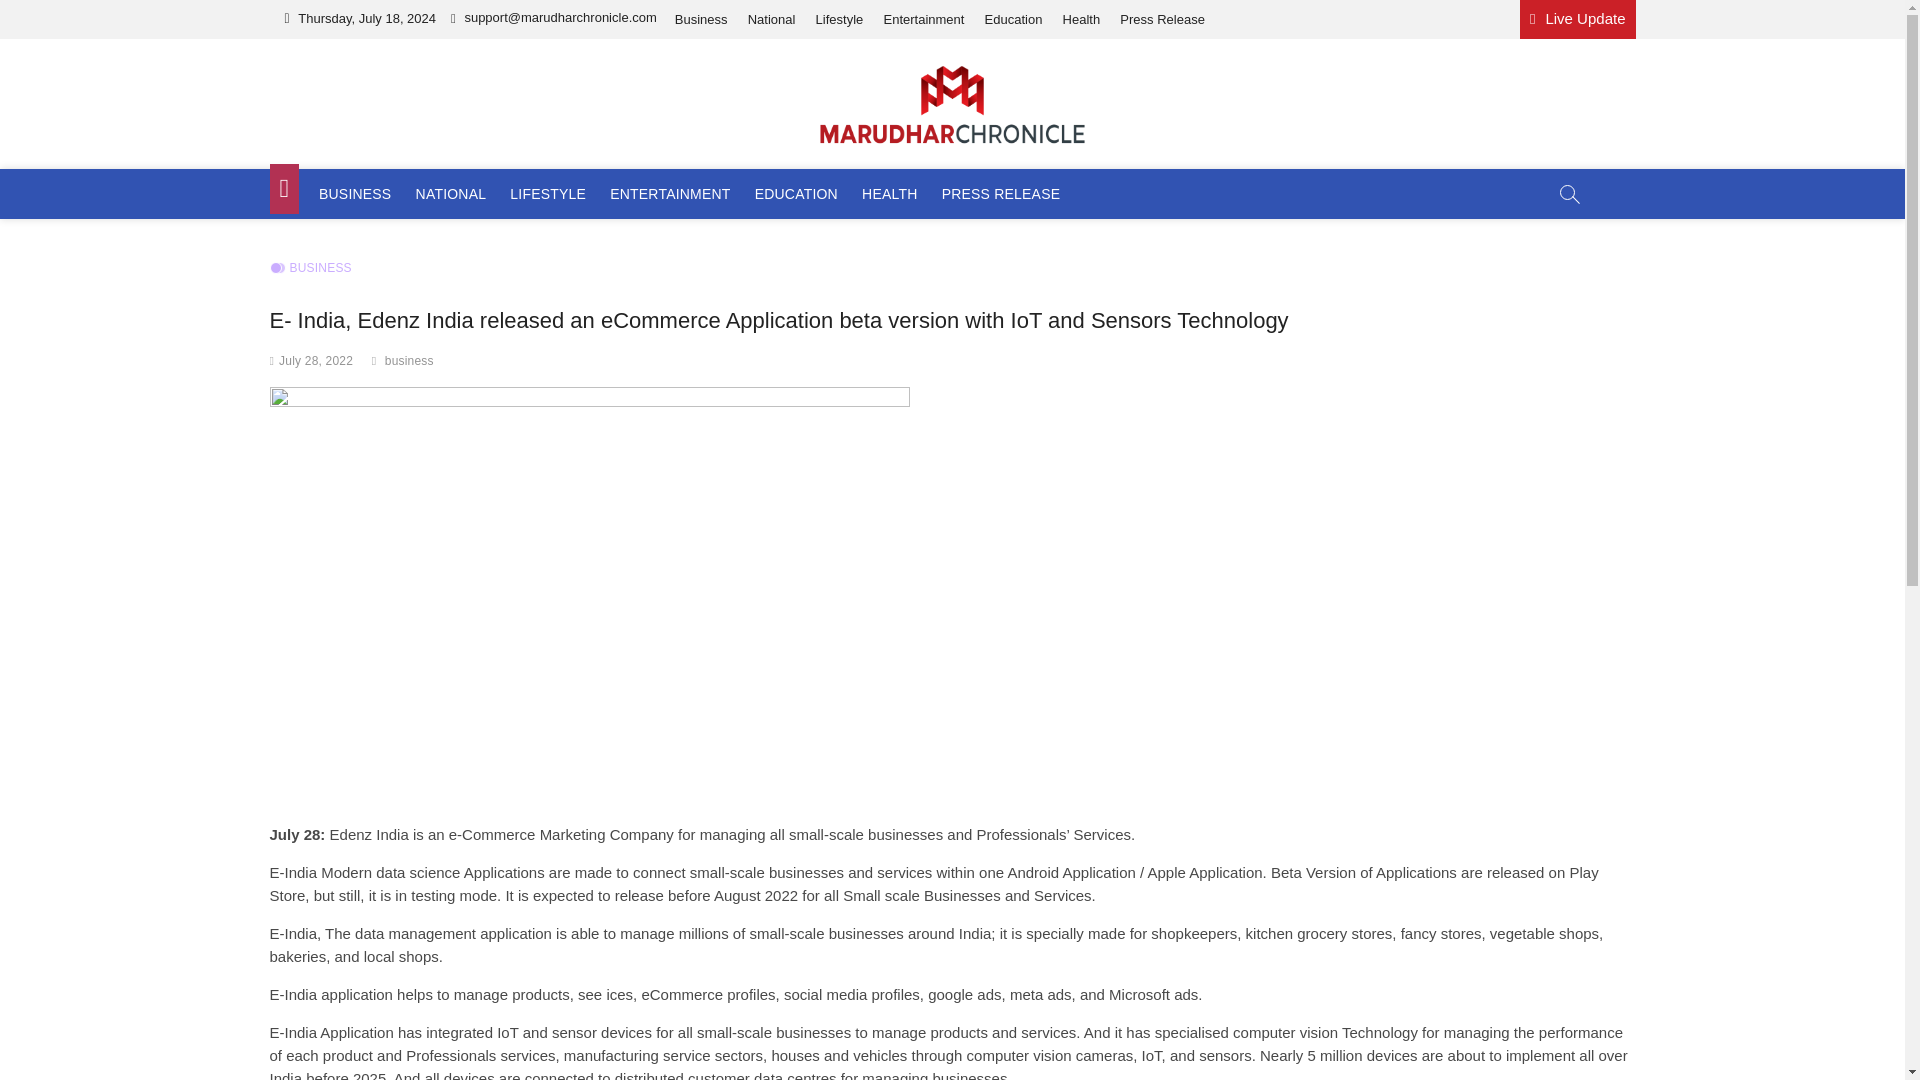  I want to click on National, so click(772, 19).